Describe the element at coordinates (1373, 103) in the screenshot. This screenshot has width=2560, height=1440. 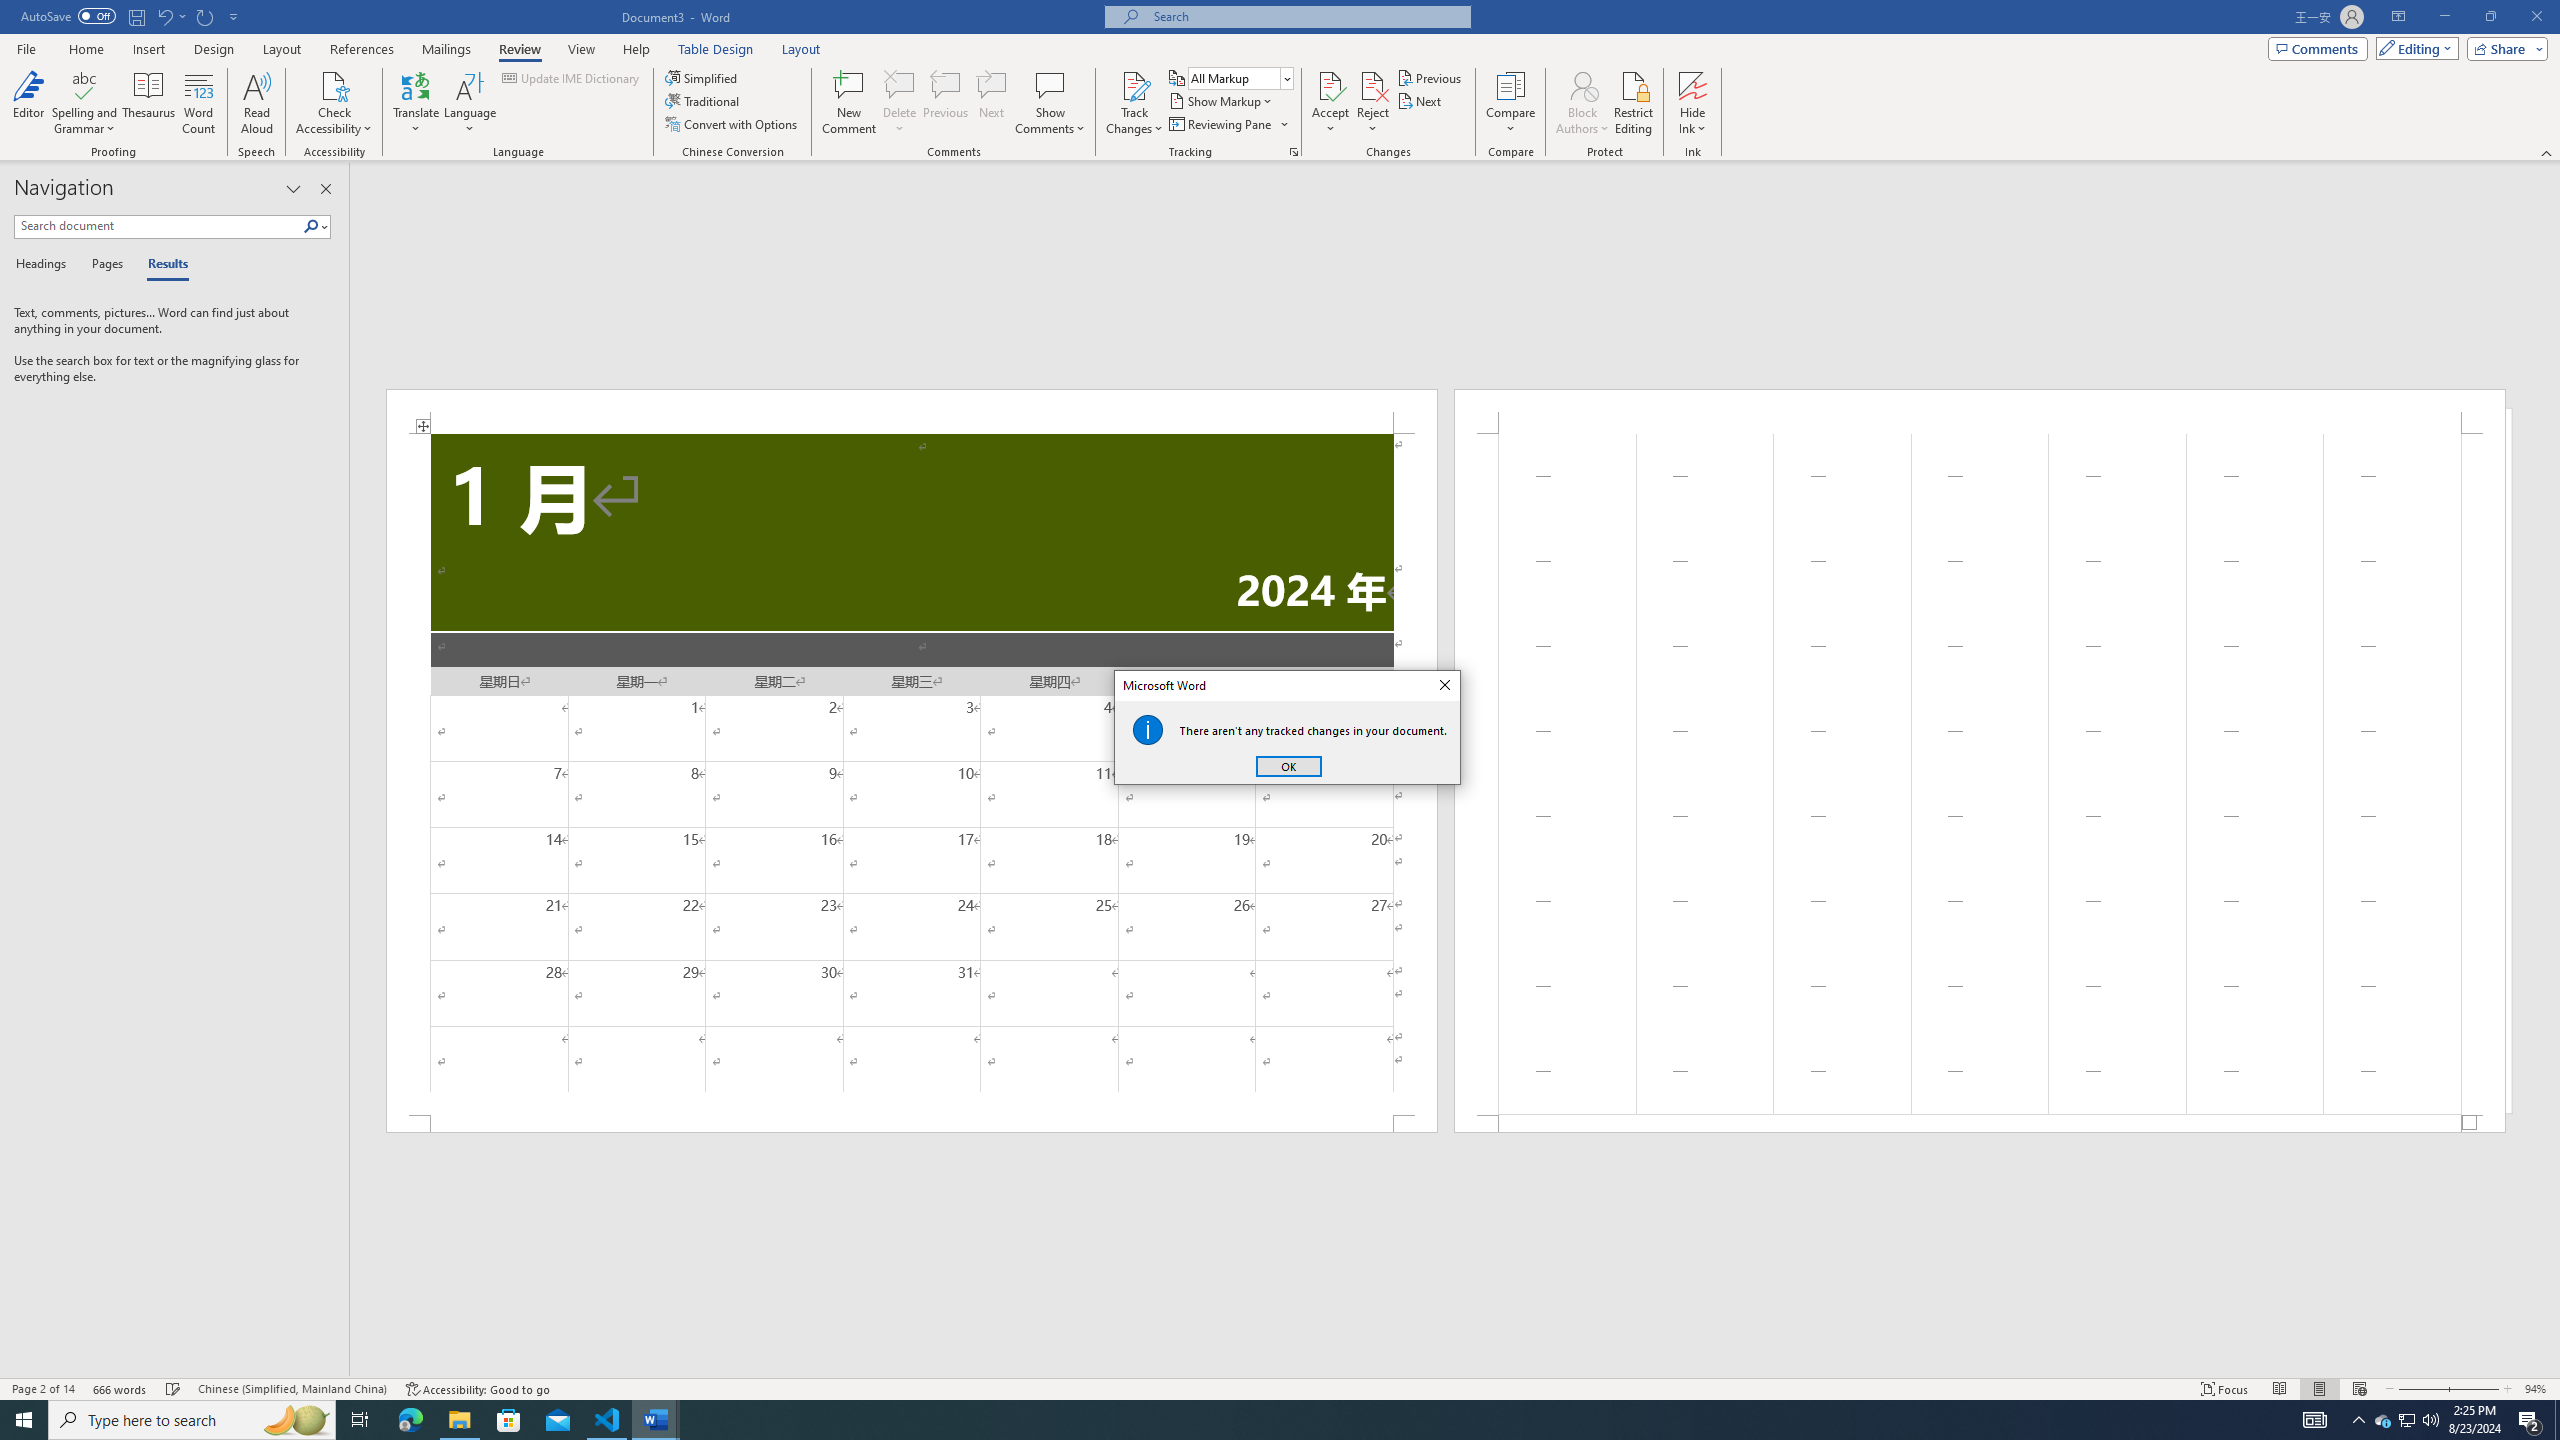
I see `Reject` at that location.